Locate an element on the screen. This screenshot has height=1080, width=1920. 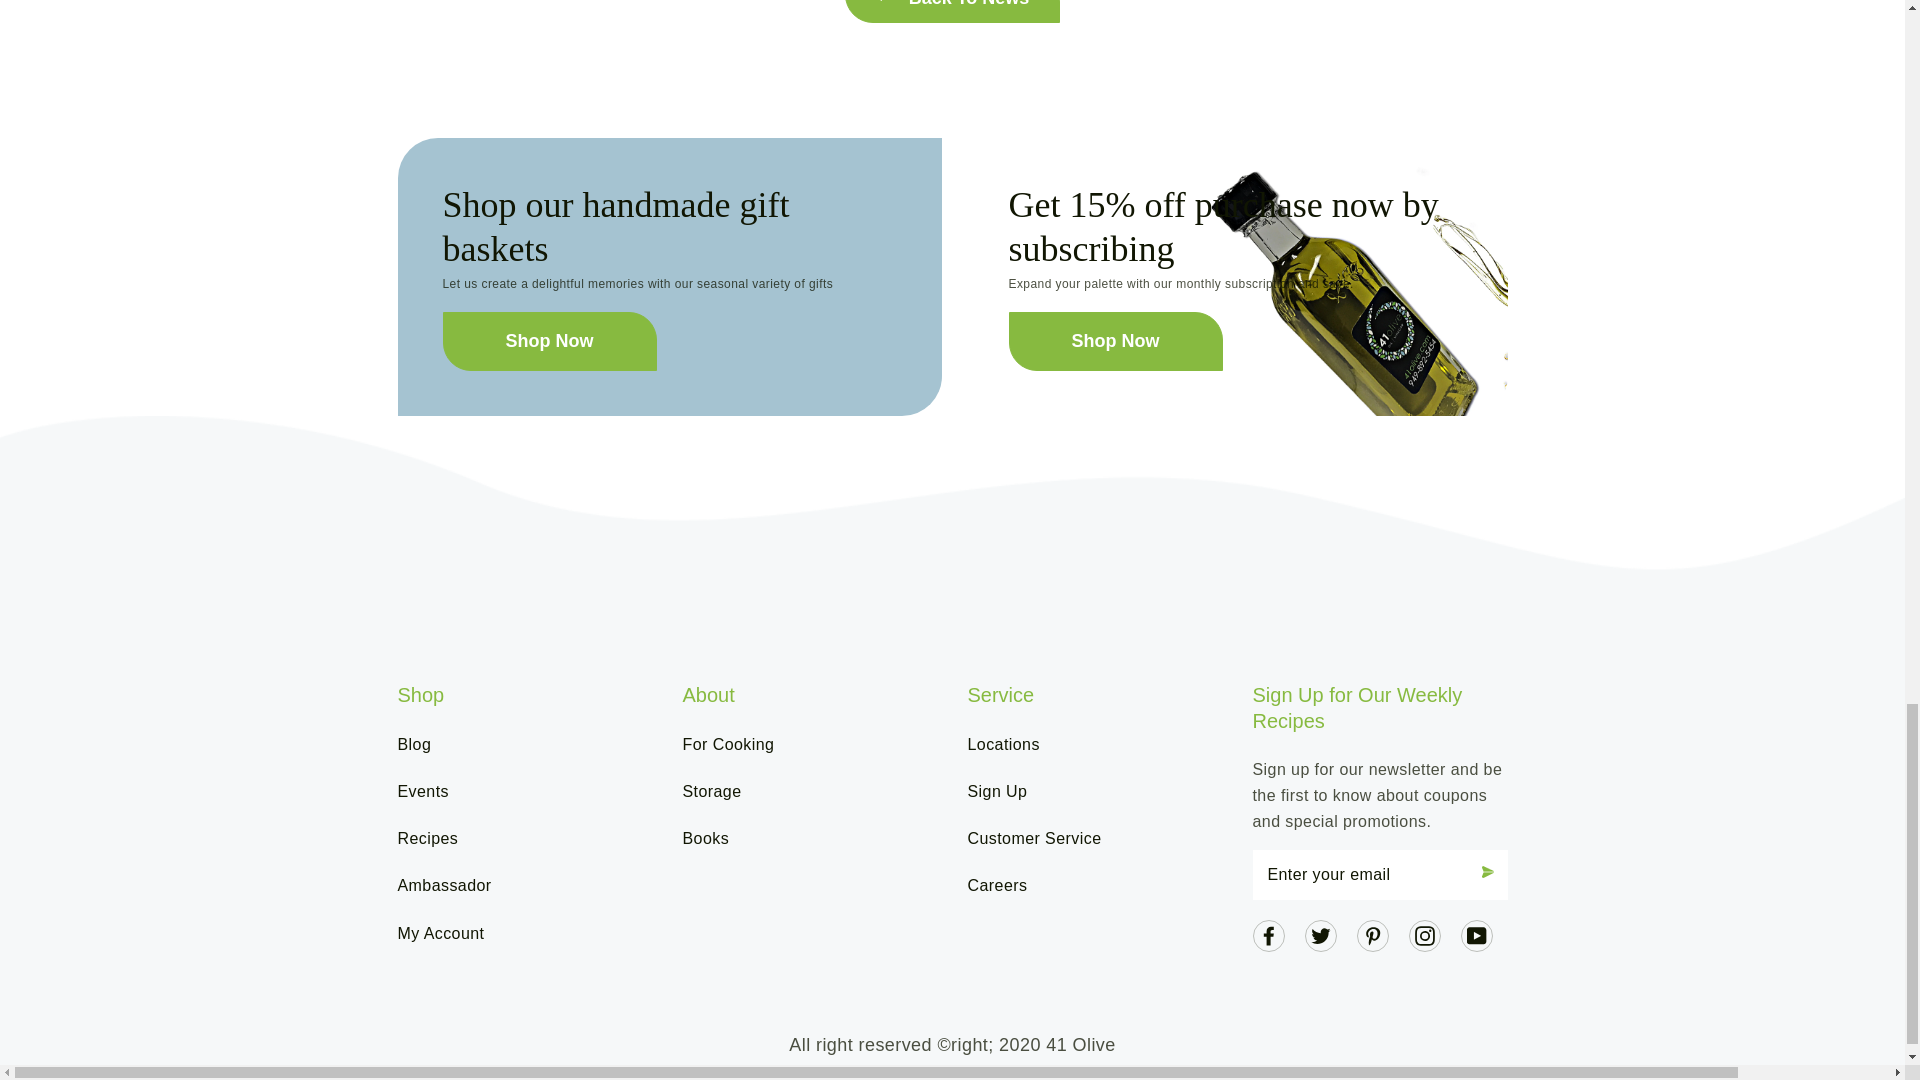
41 Olive on YouTube is located at coordinates (1476, 934).